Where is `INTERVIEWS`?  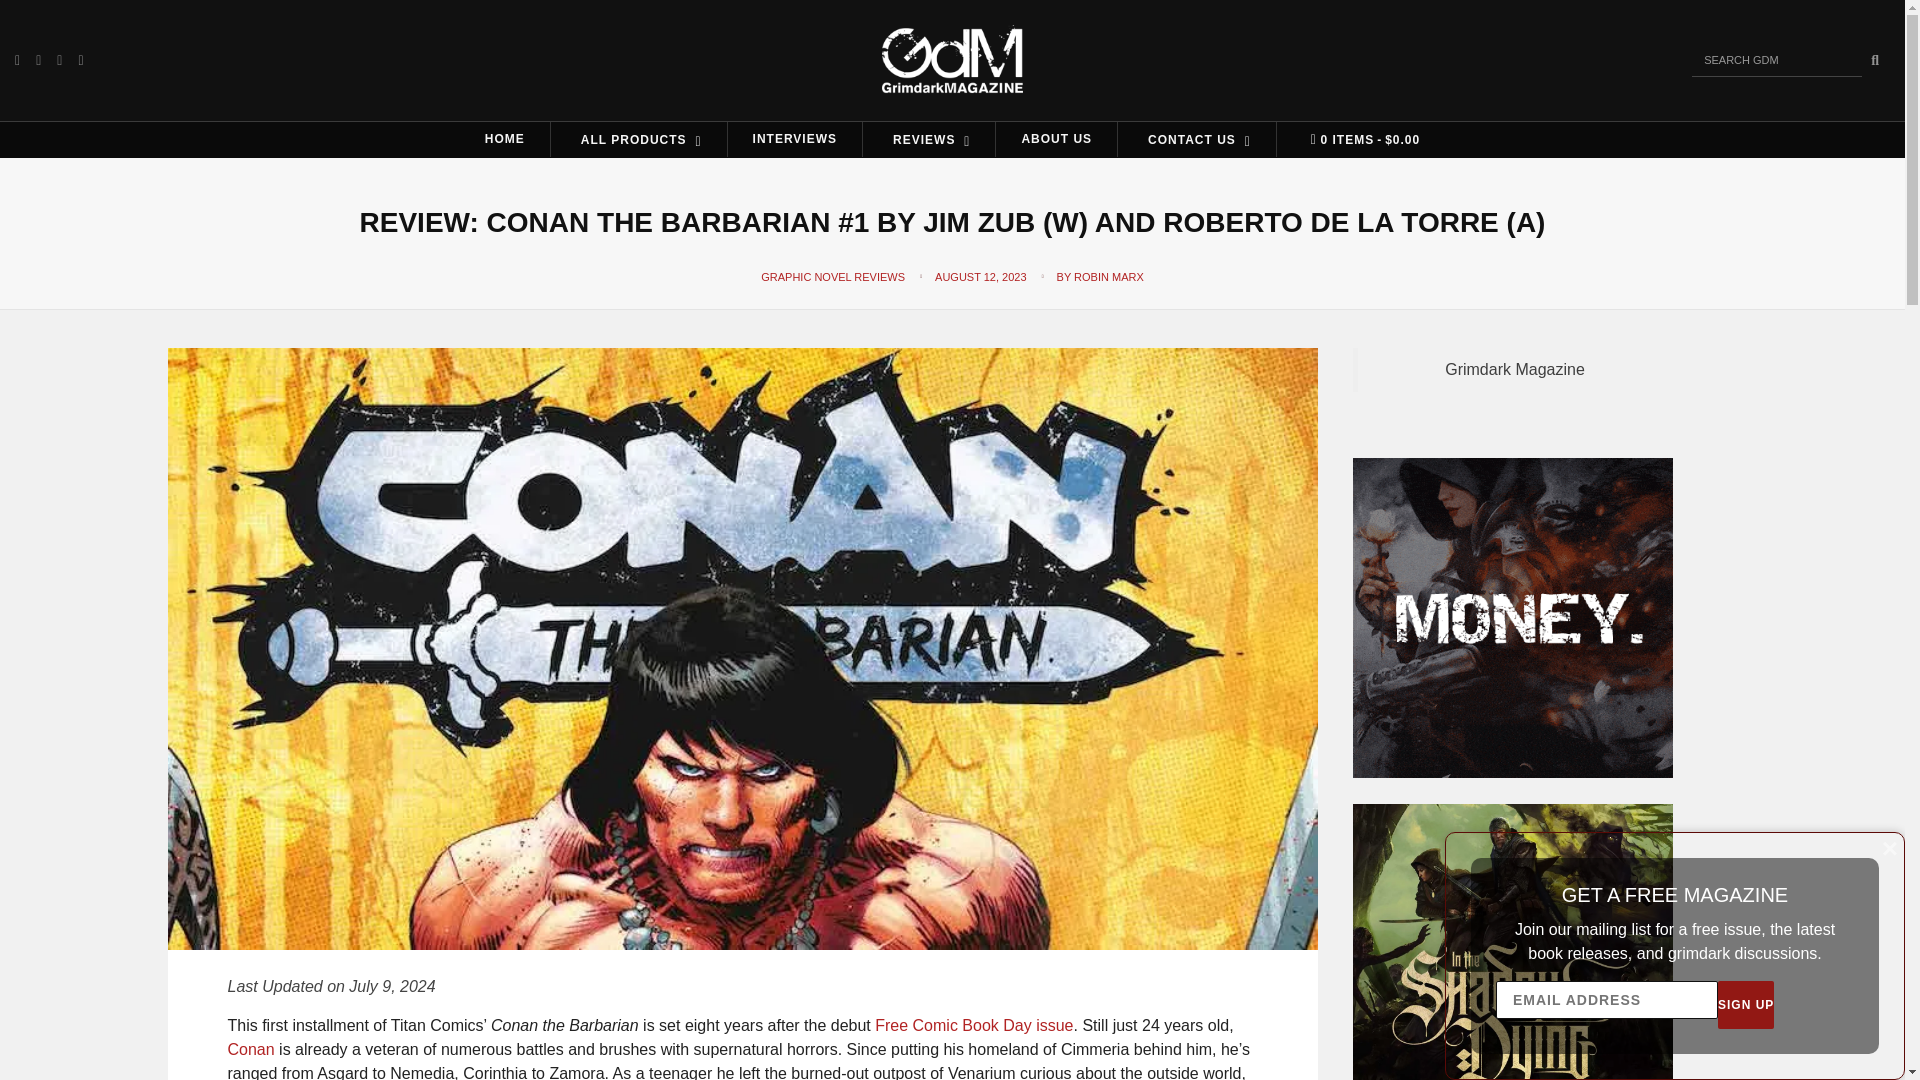 INTERVIEWS is located at coordinates (794, 139).